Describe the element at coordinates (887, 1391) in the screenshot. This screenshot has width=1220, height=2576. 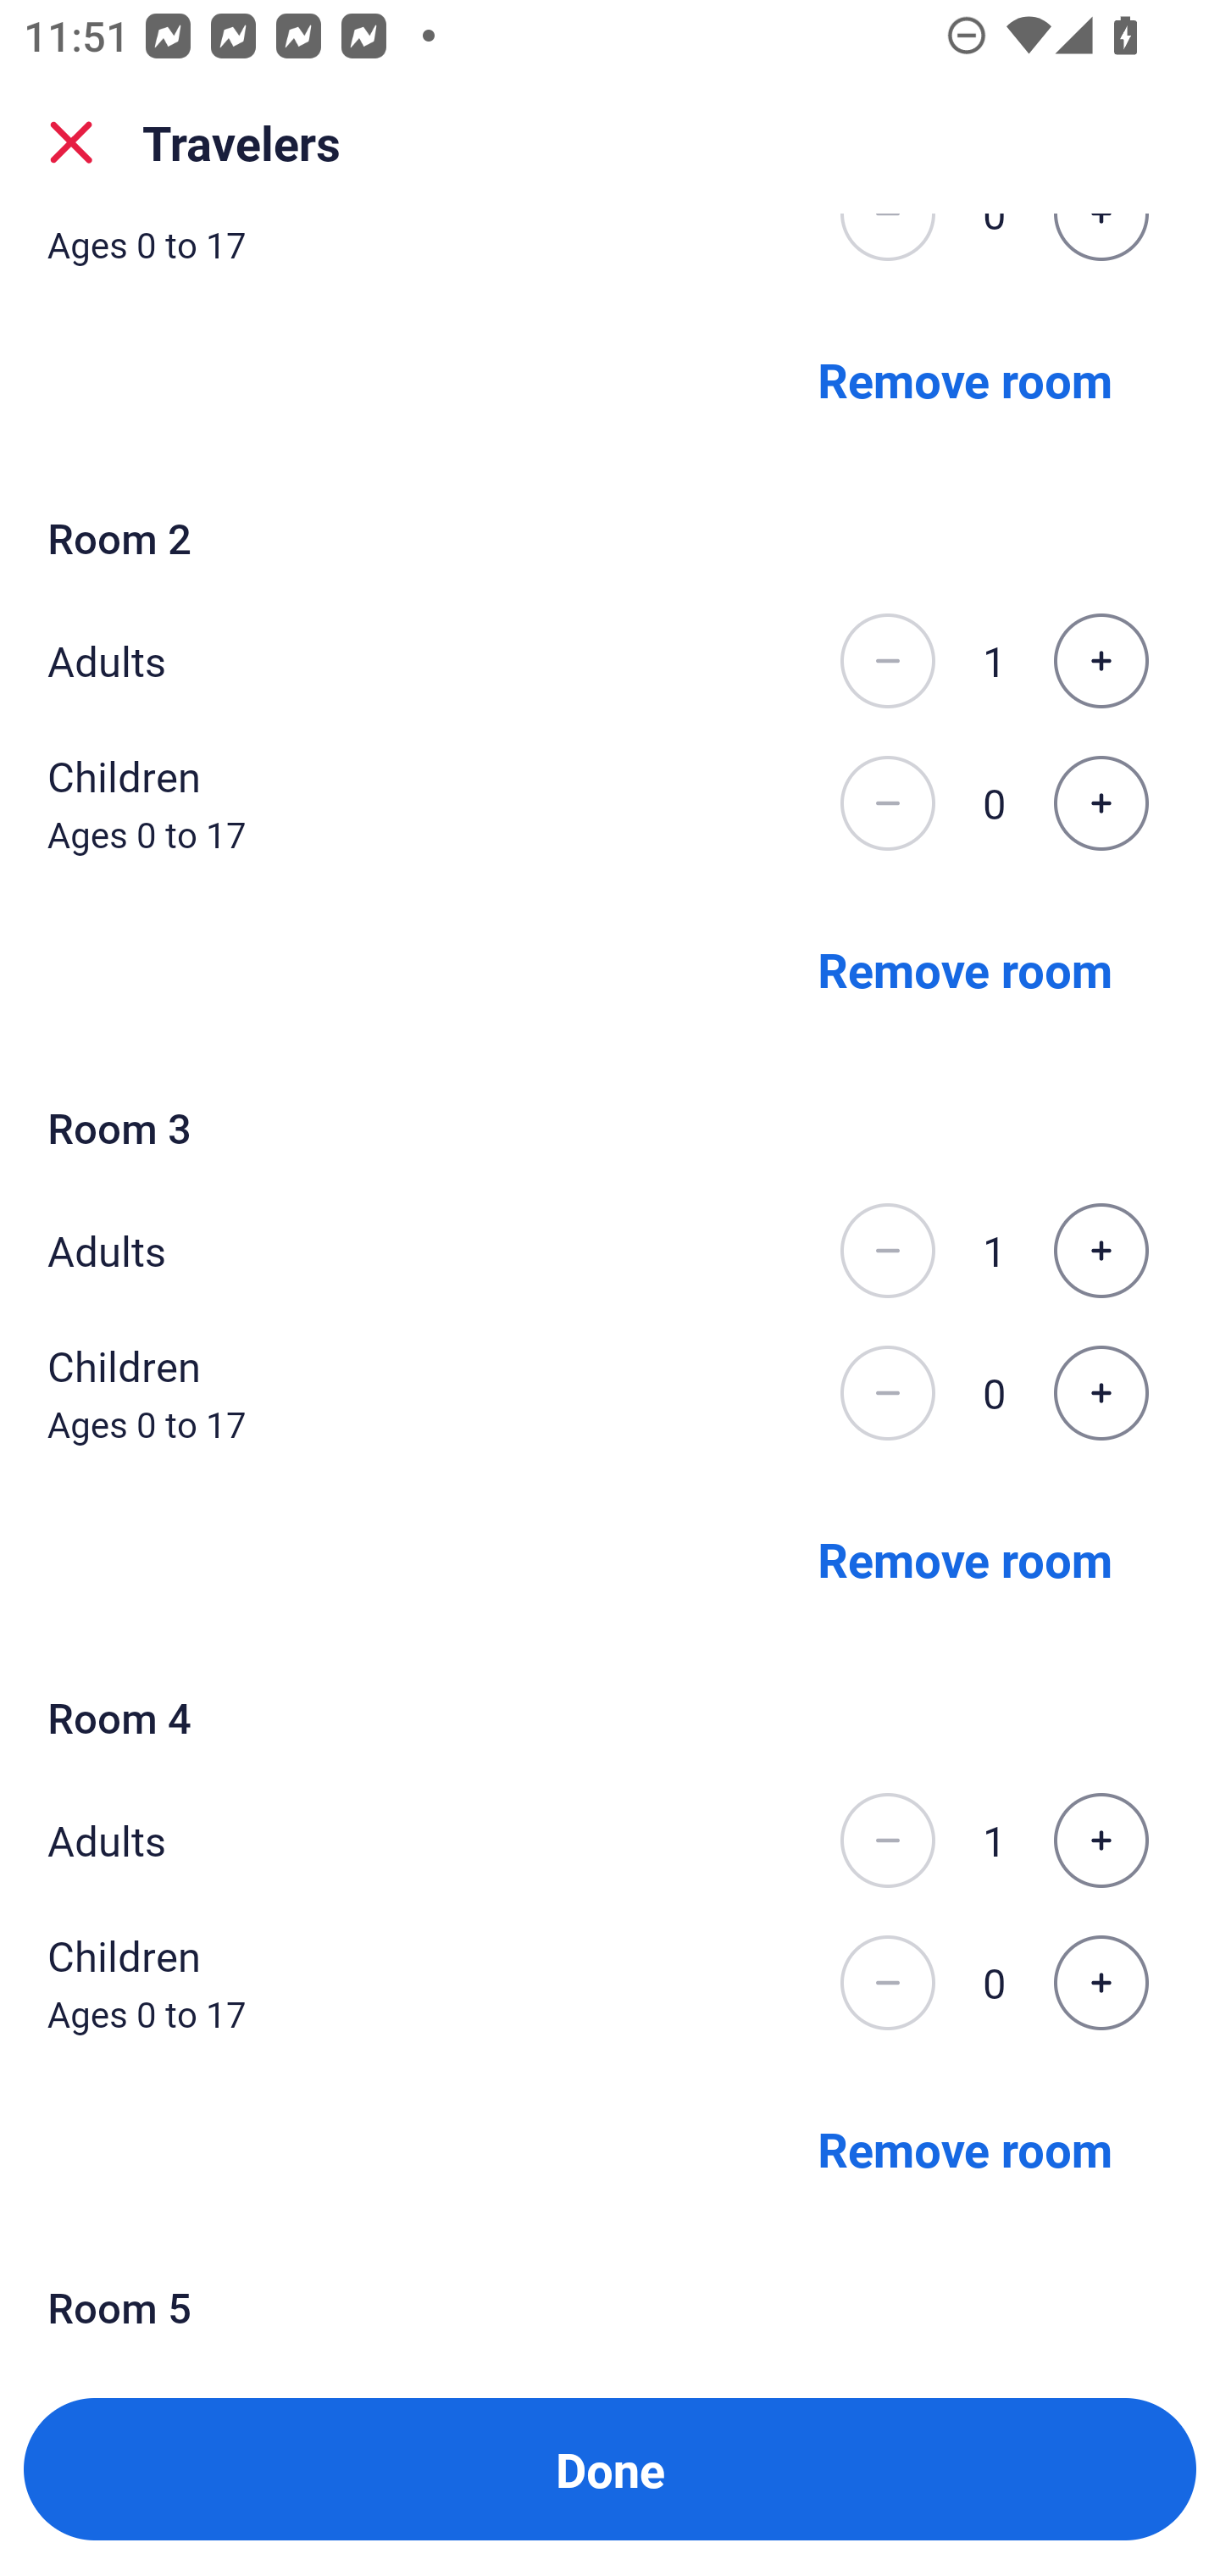
I see `Decrease the number of children` at that location.